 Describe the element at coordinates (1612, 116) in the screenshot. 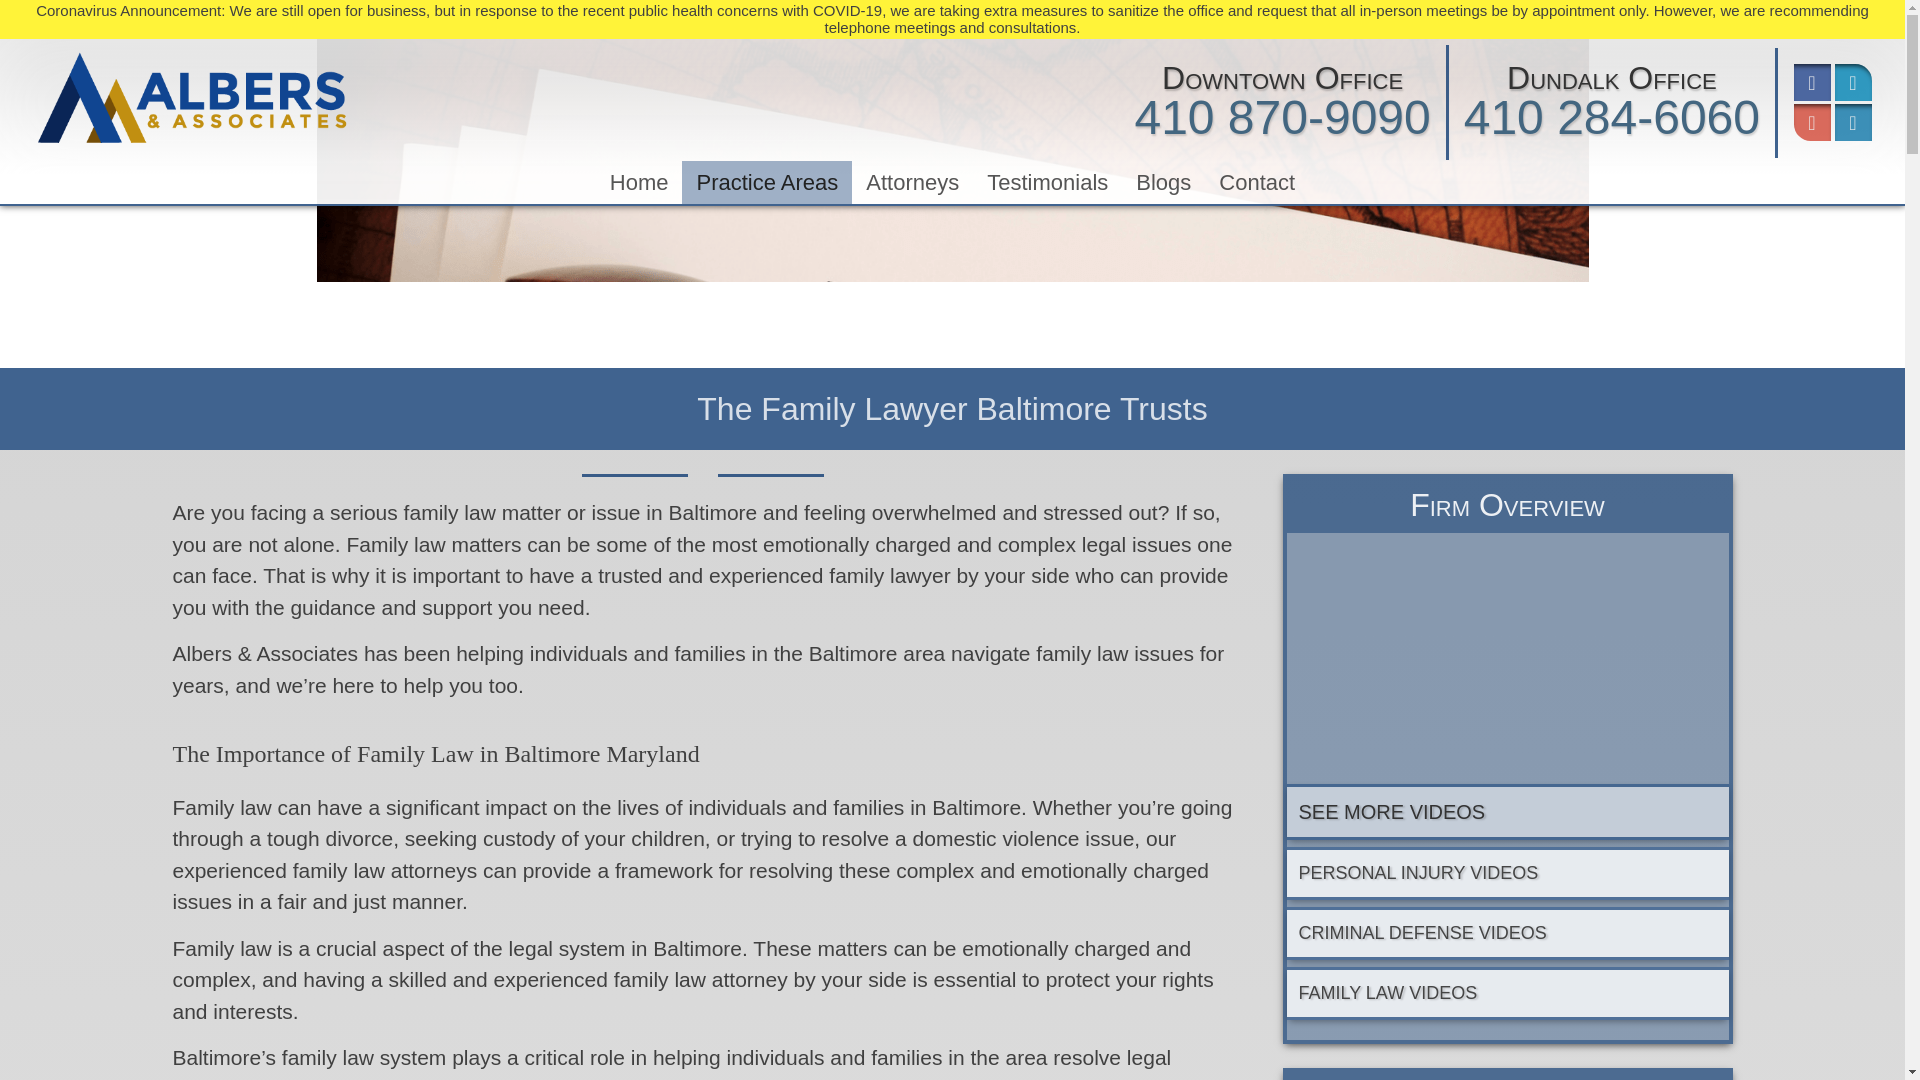

I see `410 284-6060` at that location.